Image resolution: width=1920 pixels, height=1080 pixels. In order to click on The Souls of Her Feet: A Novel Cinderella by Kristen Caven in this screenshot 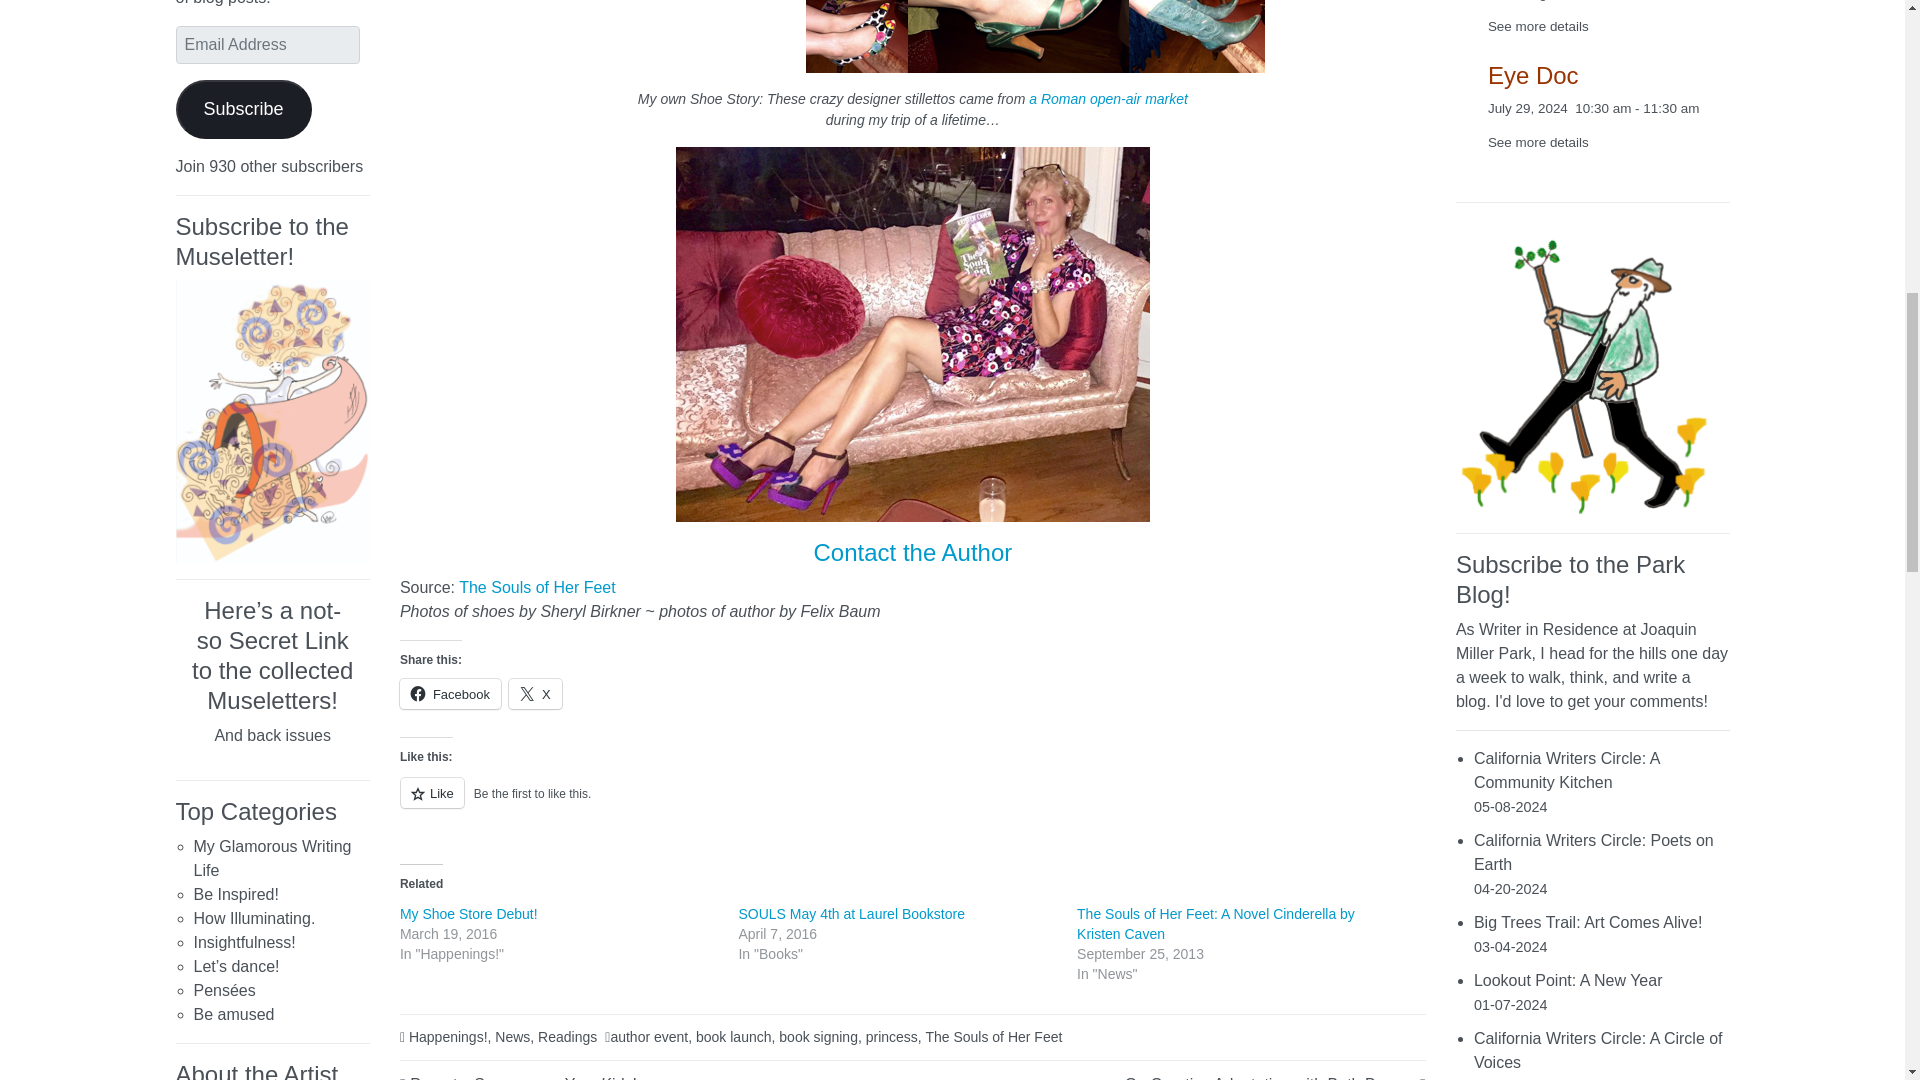, I will do `click(1216, 924)`.